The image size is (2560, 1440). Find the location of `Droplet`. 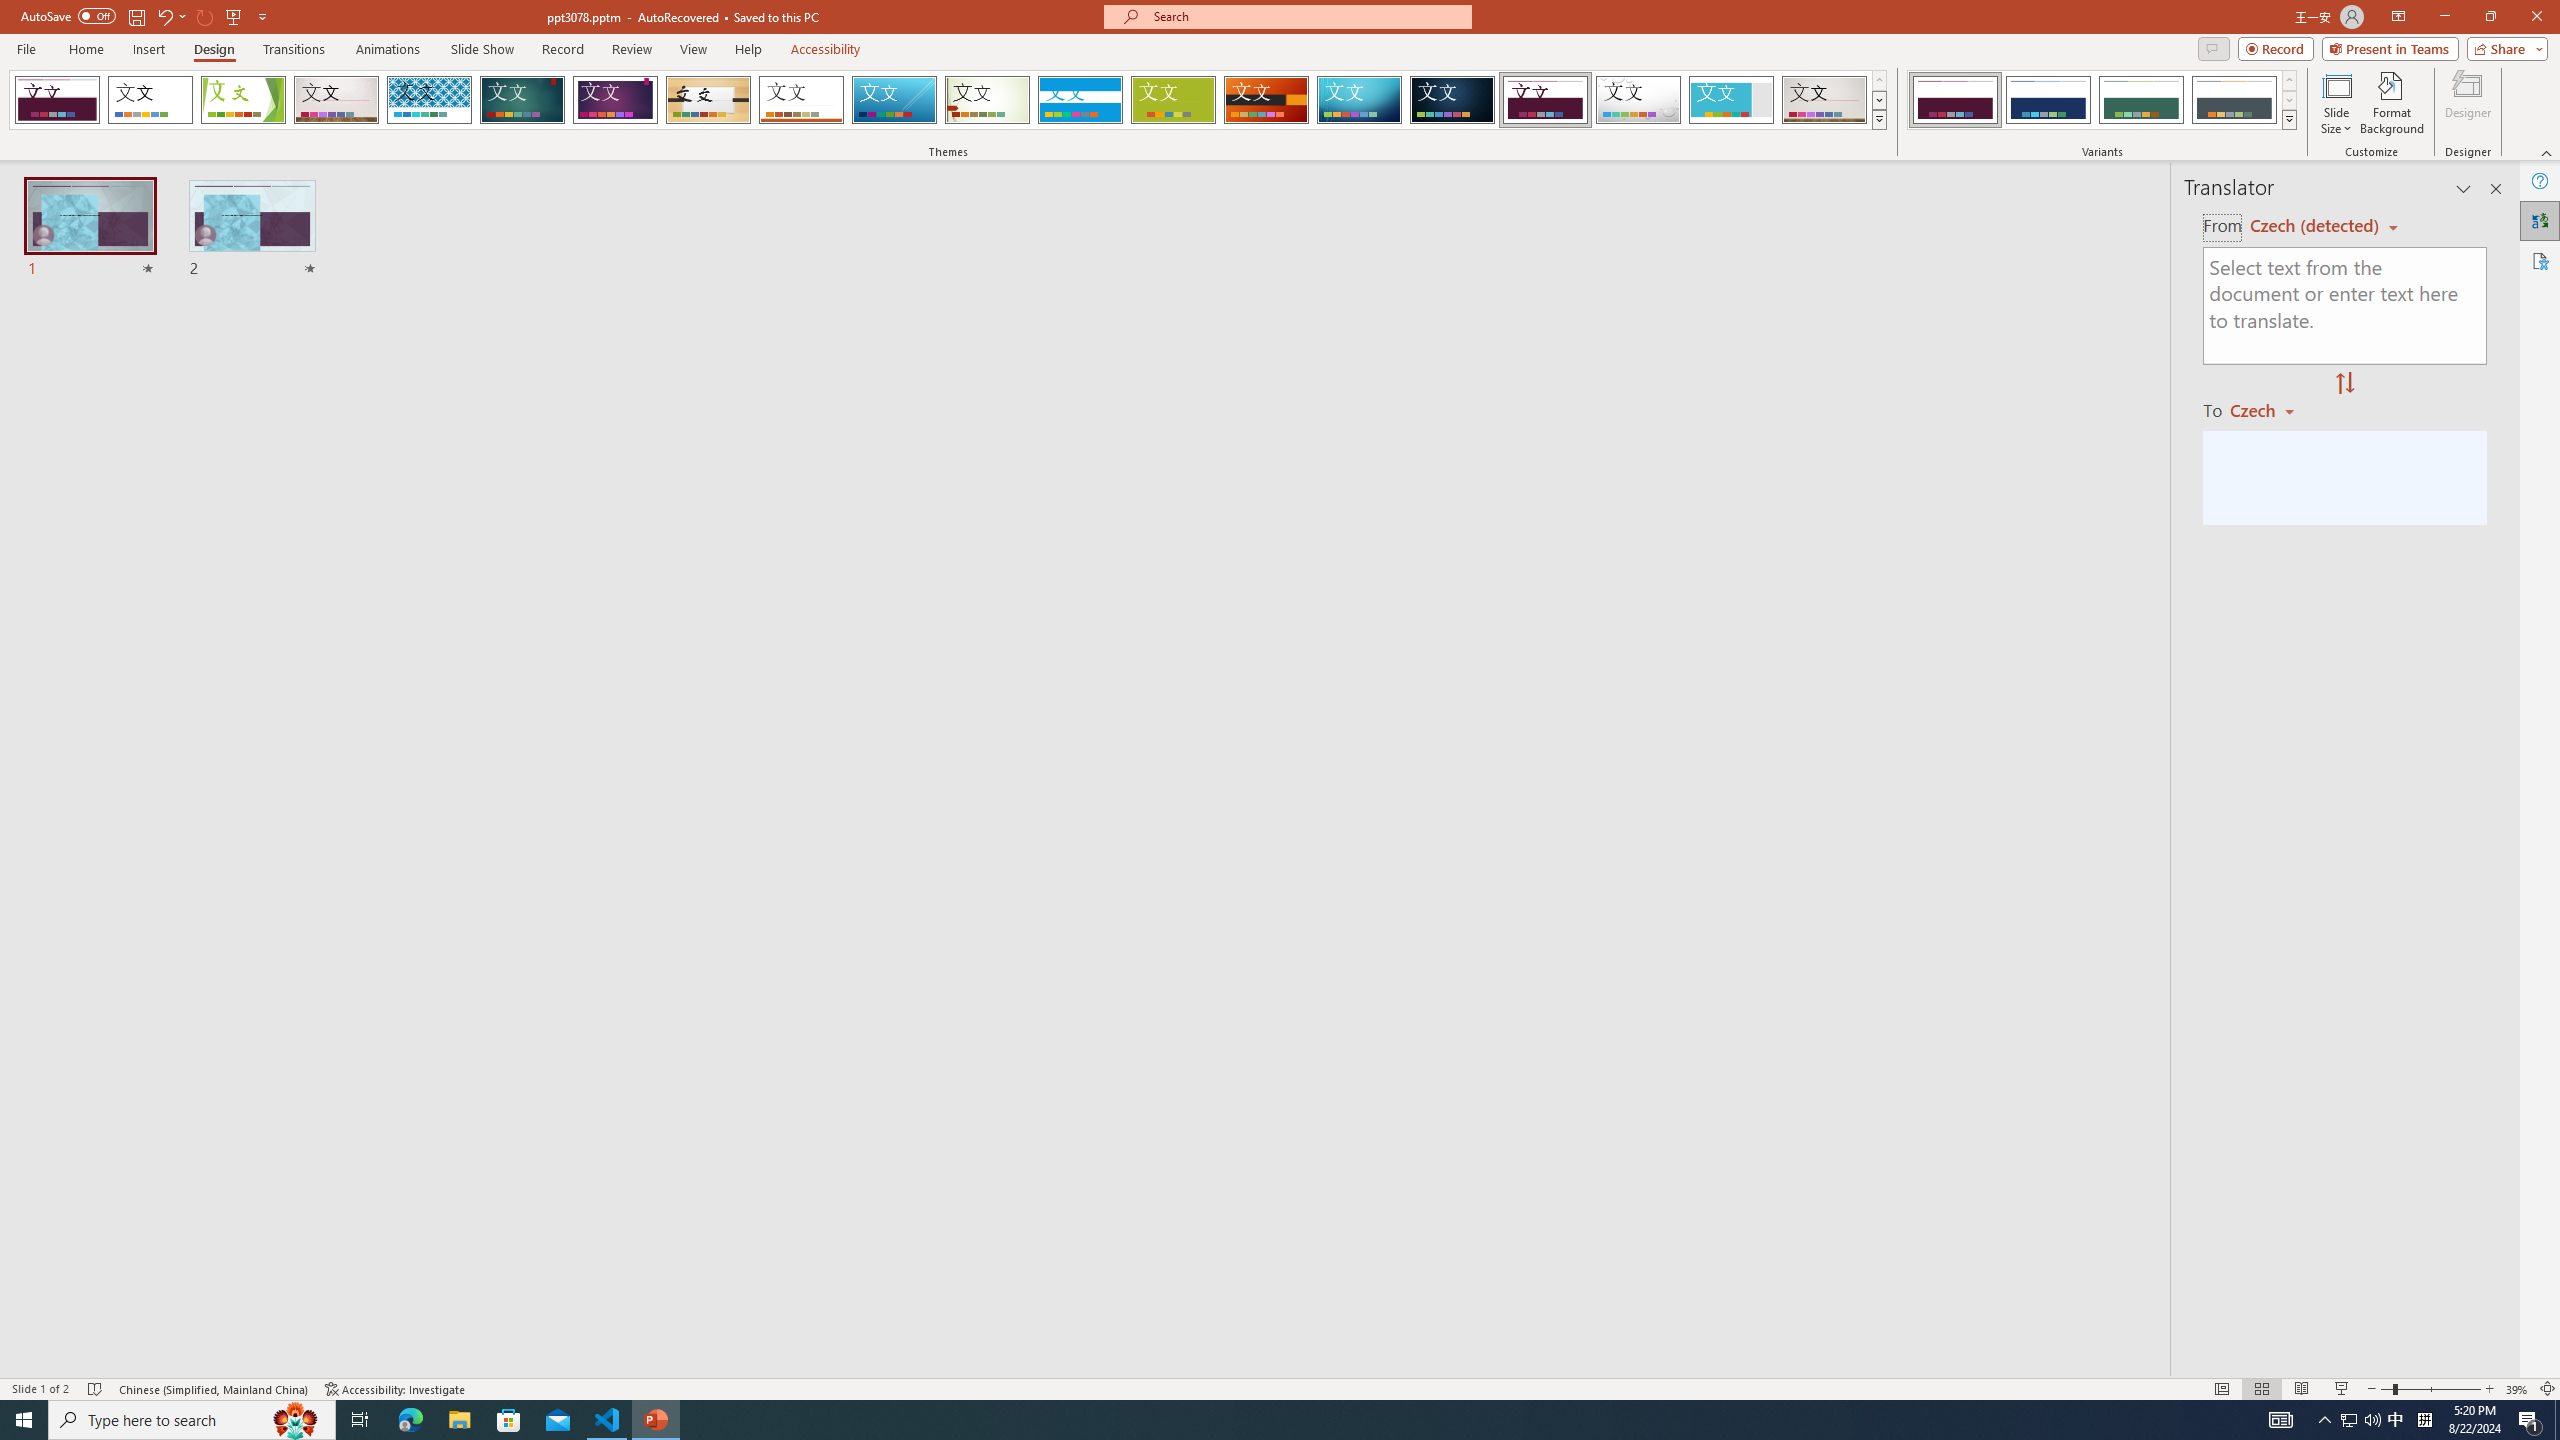

Droplet is located at coordinates (1638, 100).